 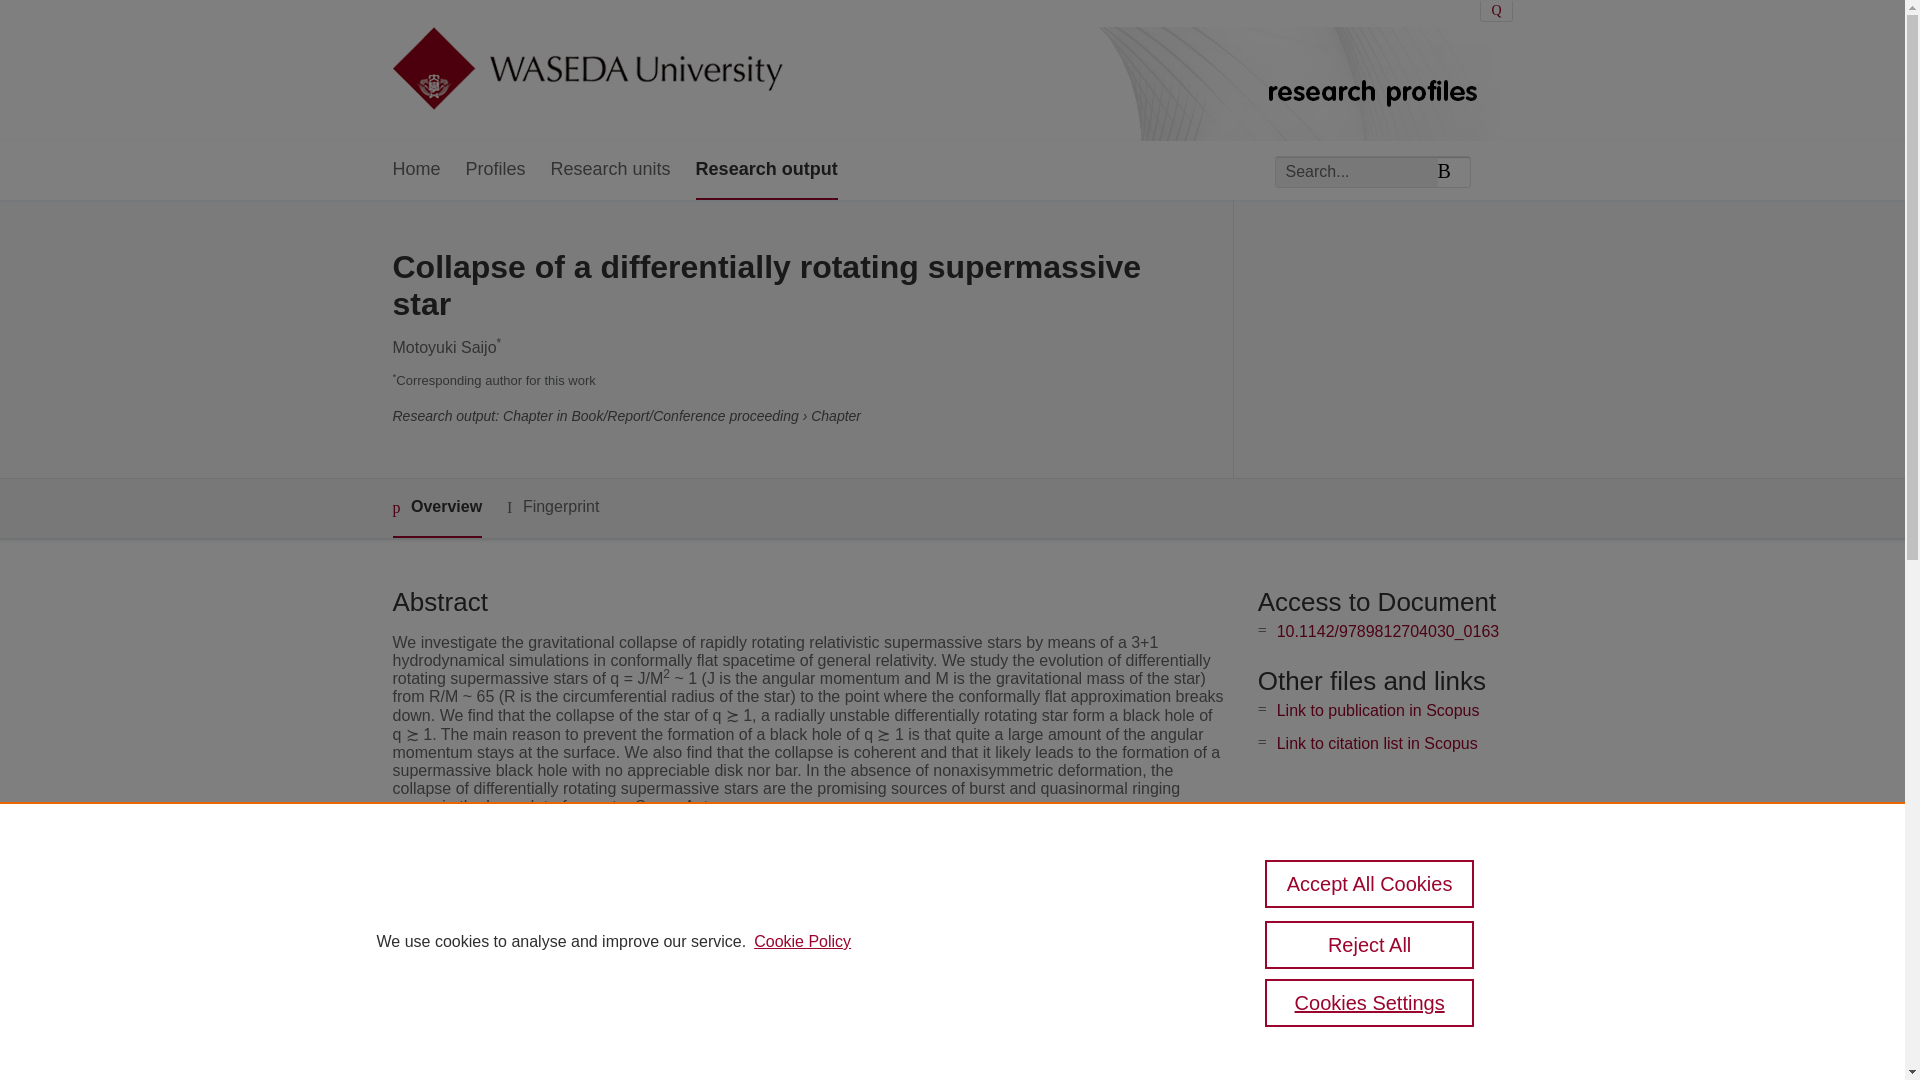 What do you see at coordinates (1370, 1002) in the screenshot?
I see `Cookies Settings` at bounding box center [1370, 1002].